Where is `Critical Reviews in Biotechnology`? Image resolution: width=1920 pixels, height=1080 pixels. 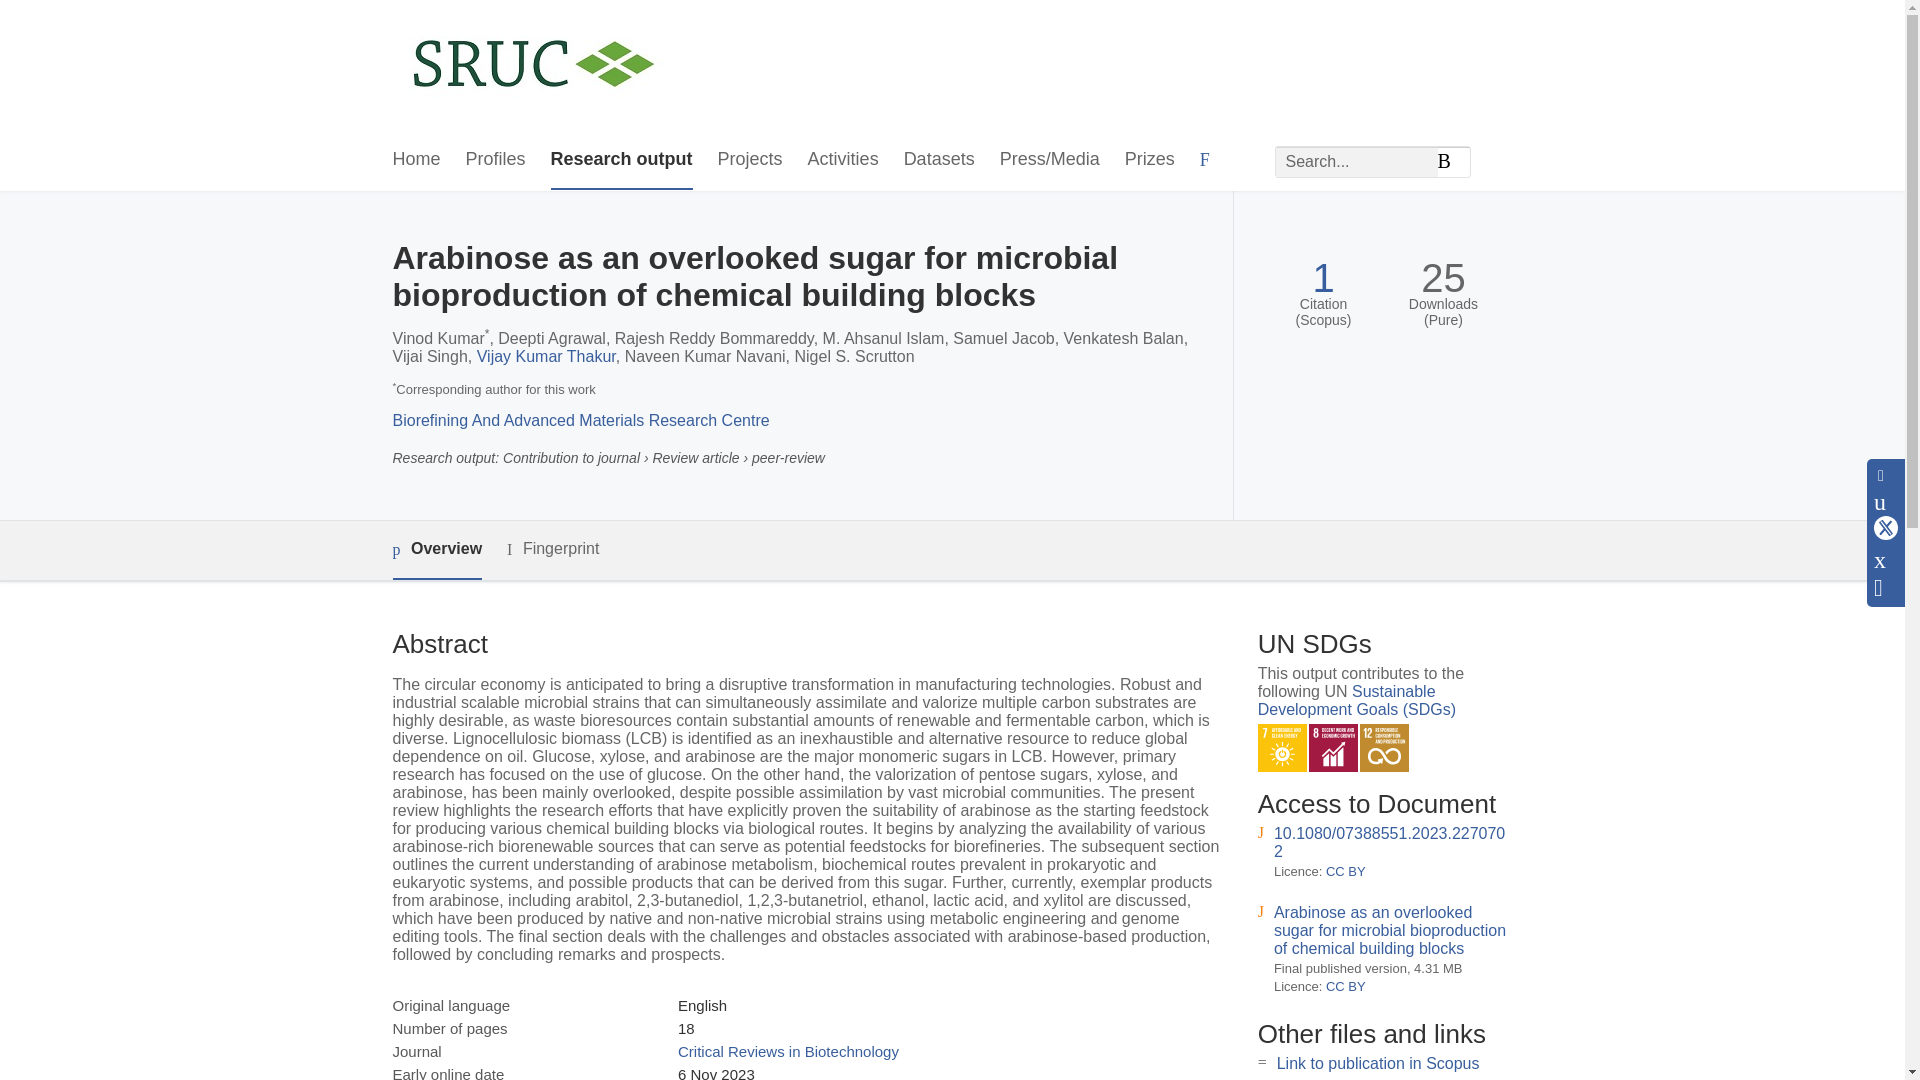
Critical Reviews in Biotechnology is located at coordinates (788, 1051).